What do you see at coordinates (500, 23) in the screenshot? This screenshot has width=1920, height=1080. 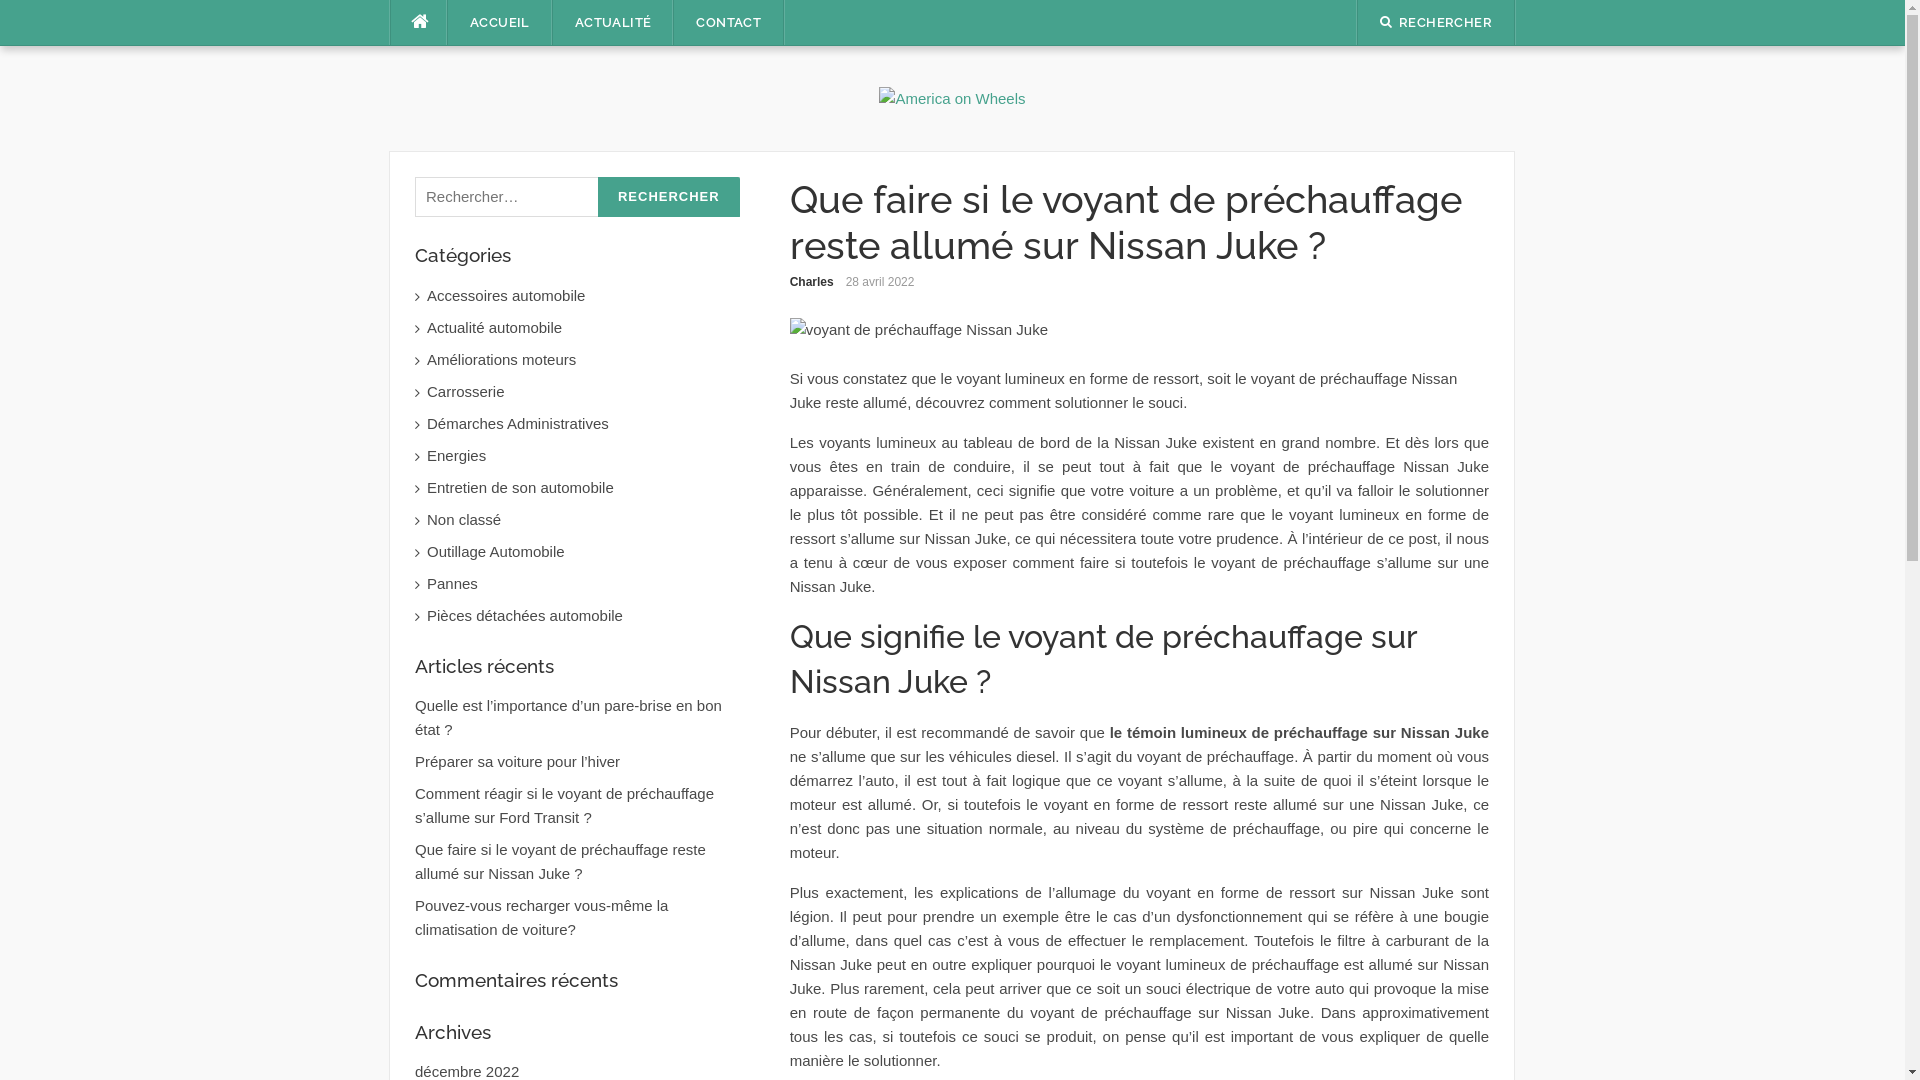 I see `ACCUEIL` at bounding box center [500, 23].